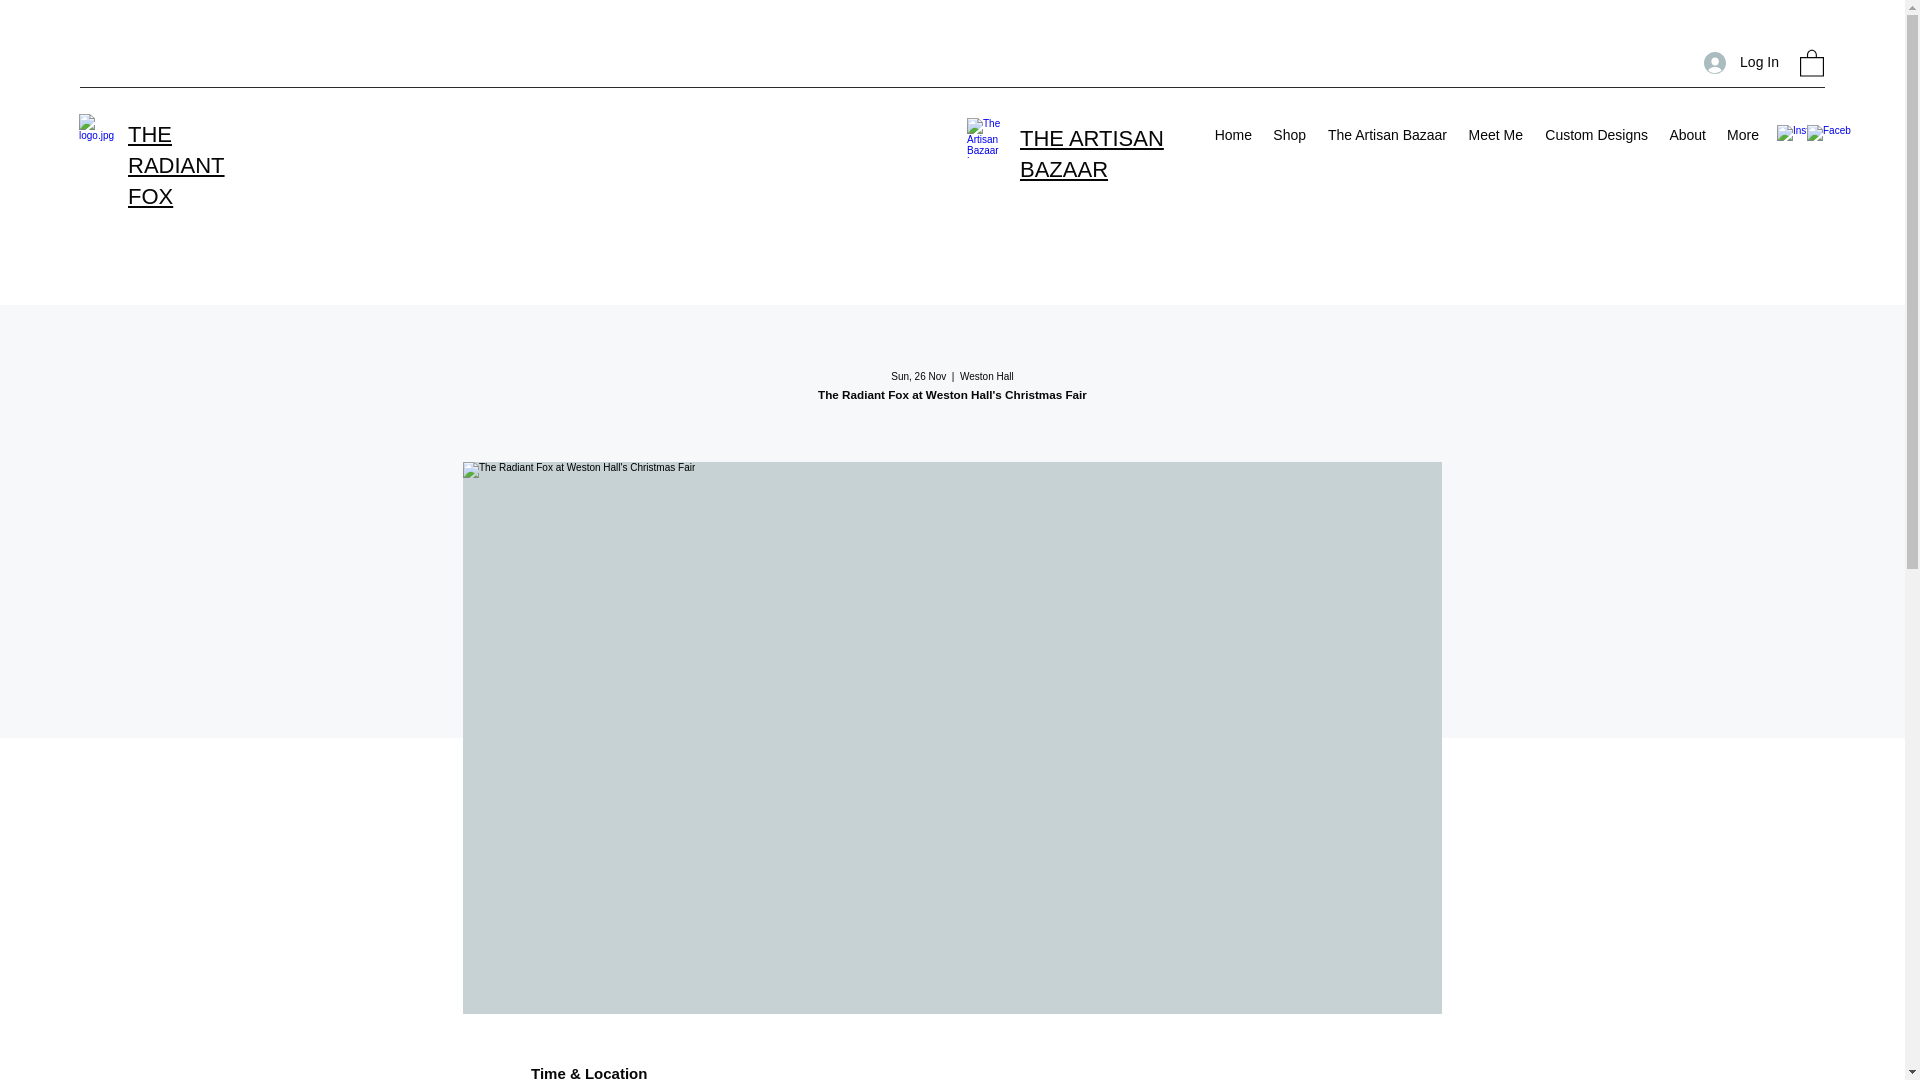  I want to click on Home, so click(1232, 134).